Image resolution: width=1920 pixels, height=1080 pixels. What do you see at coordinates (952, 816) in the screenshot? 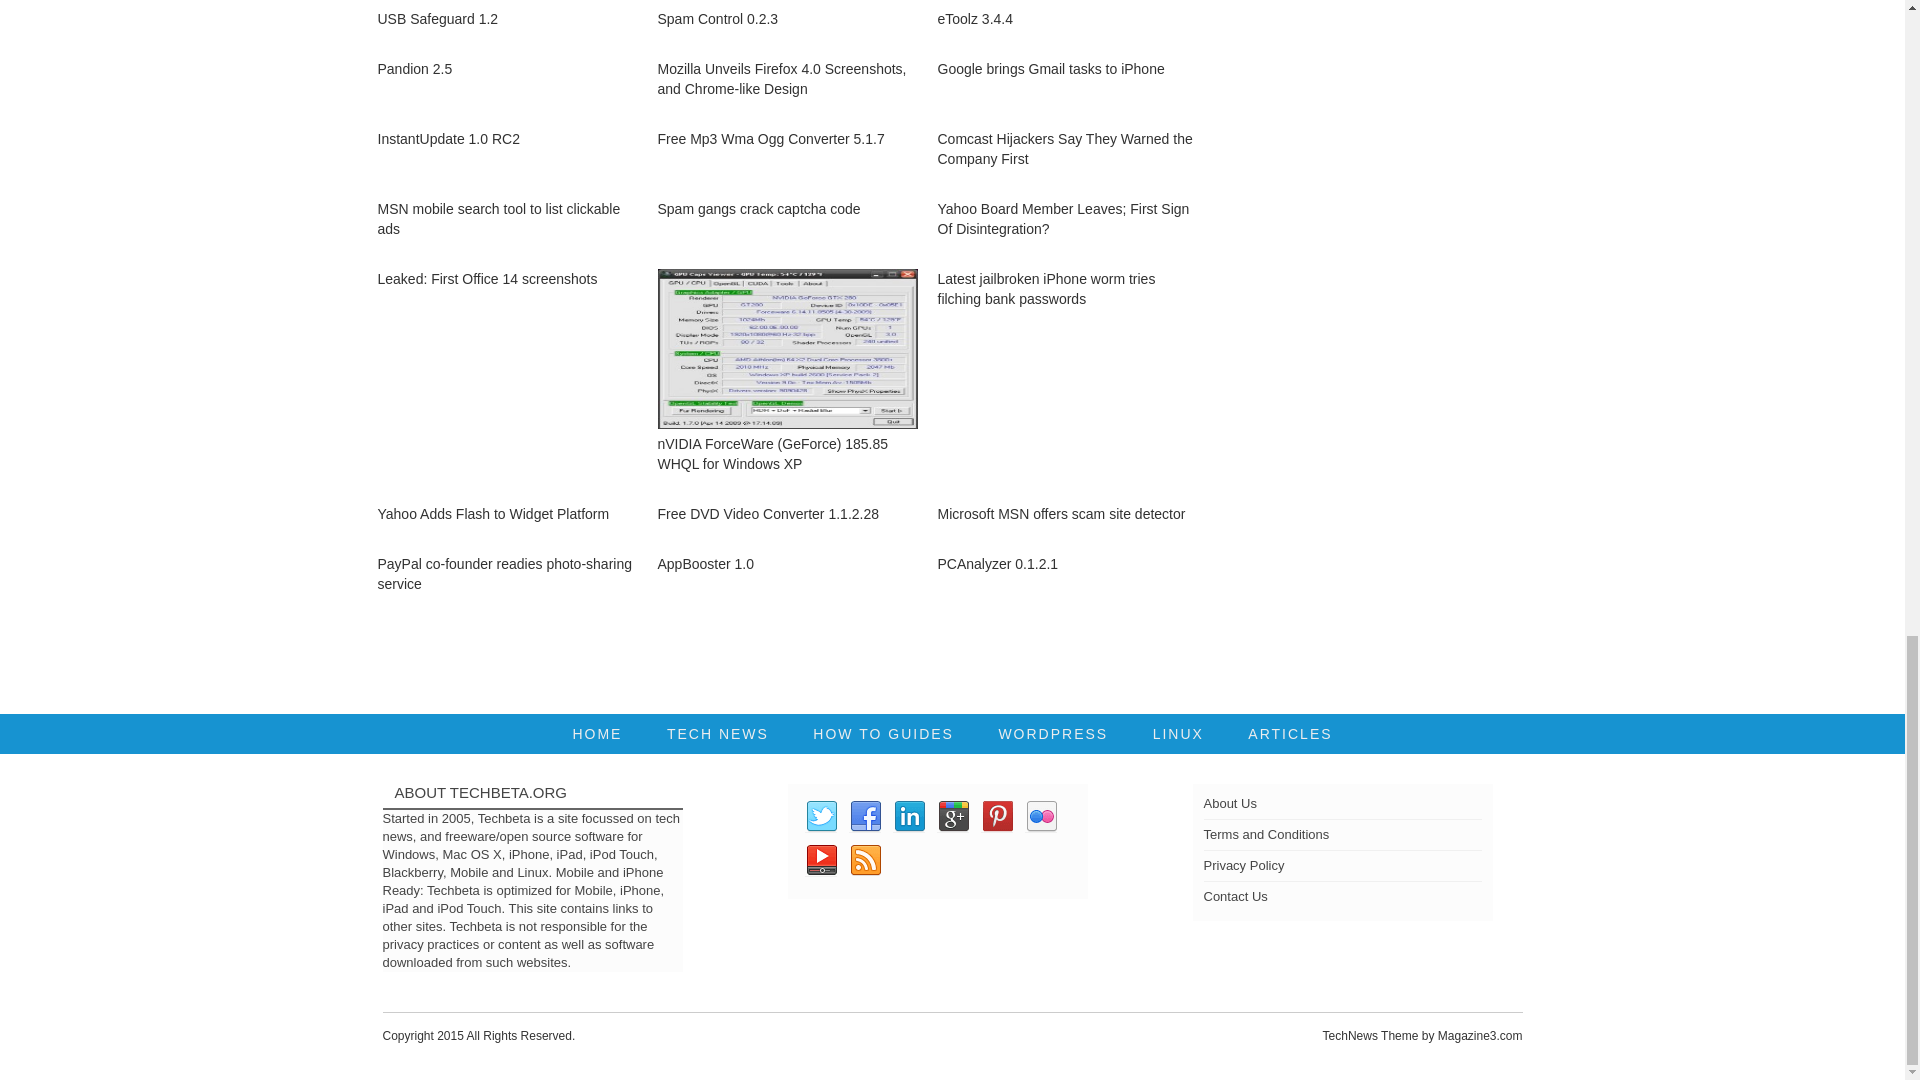
I see `Google Plus` at bounding box center [952, 816].